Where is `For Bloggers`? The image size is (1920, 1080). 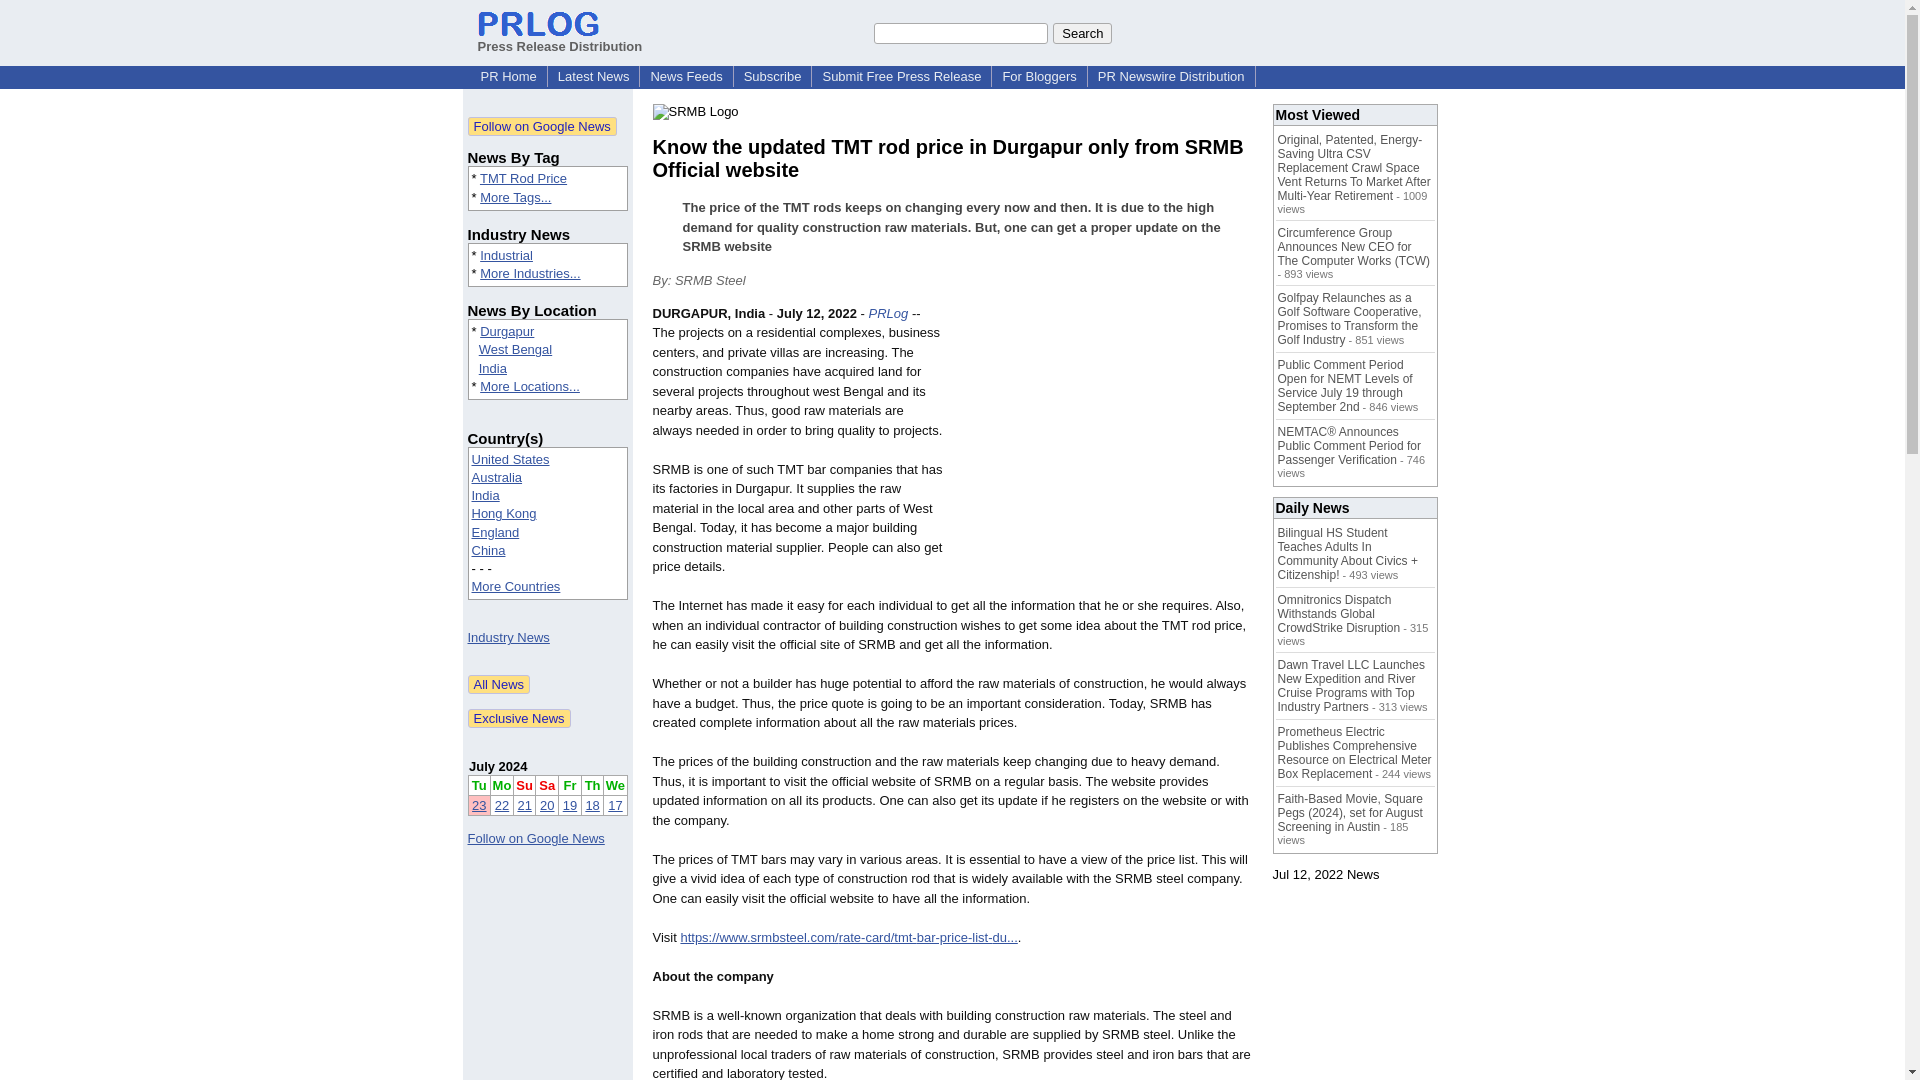 For Bloggers is located at coordinates (1039, 76).